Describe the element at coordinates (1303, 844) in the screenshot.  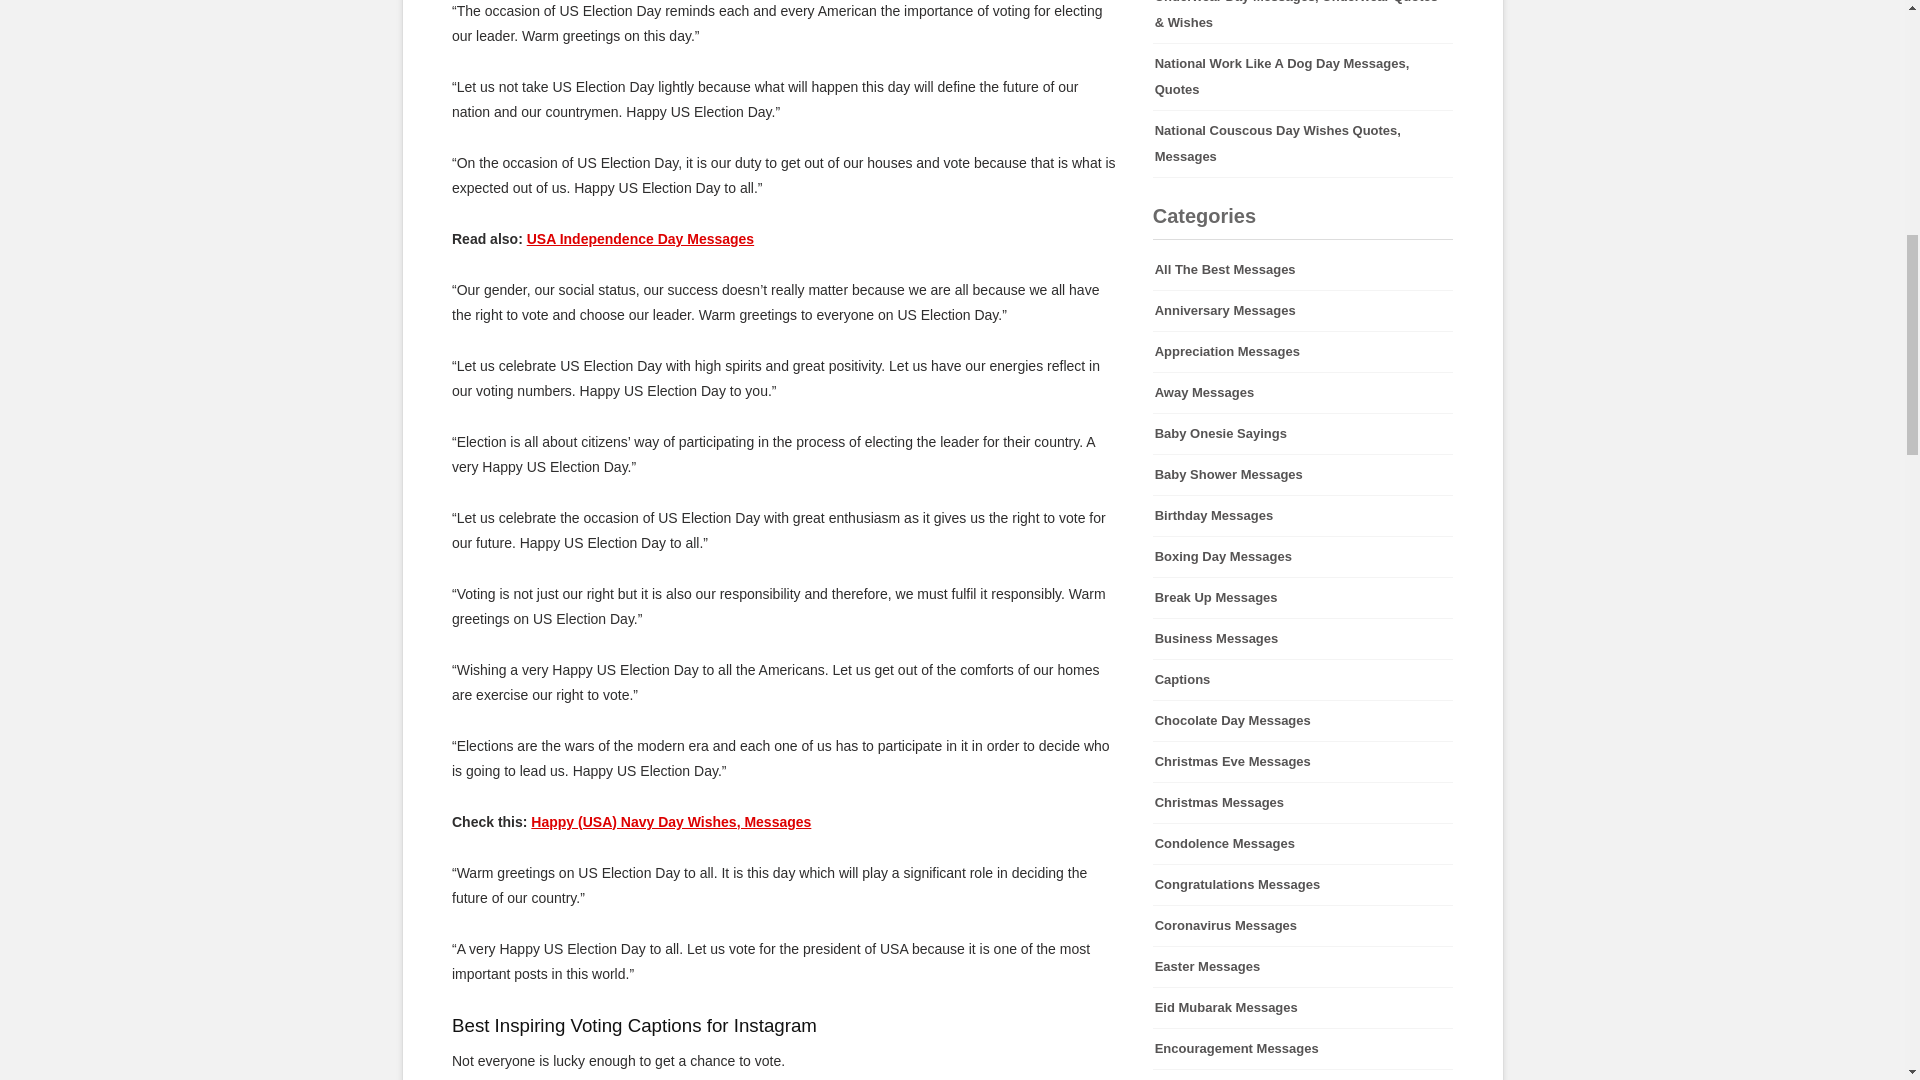
I see `Condolence Messages` at that location.